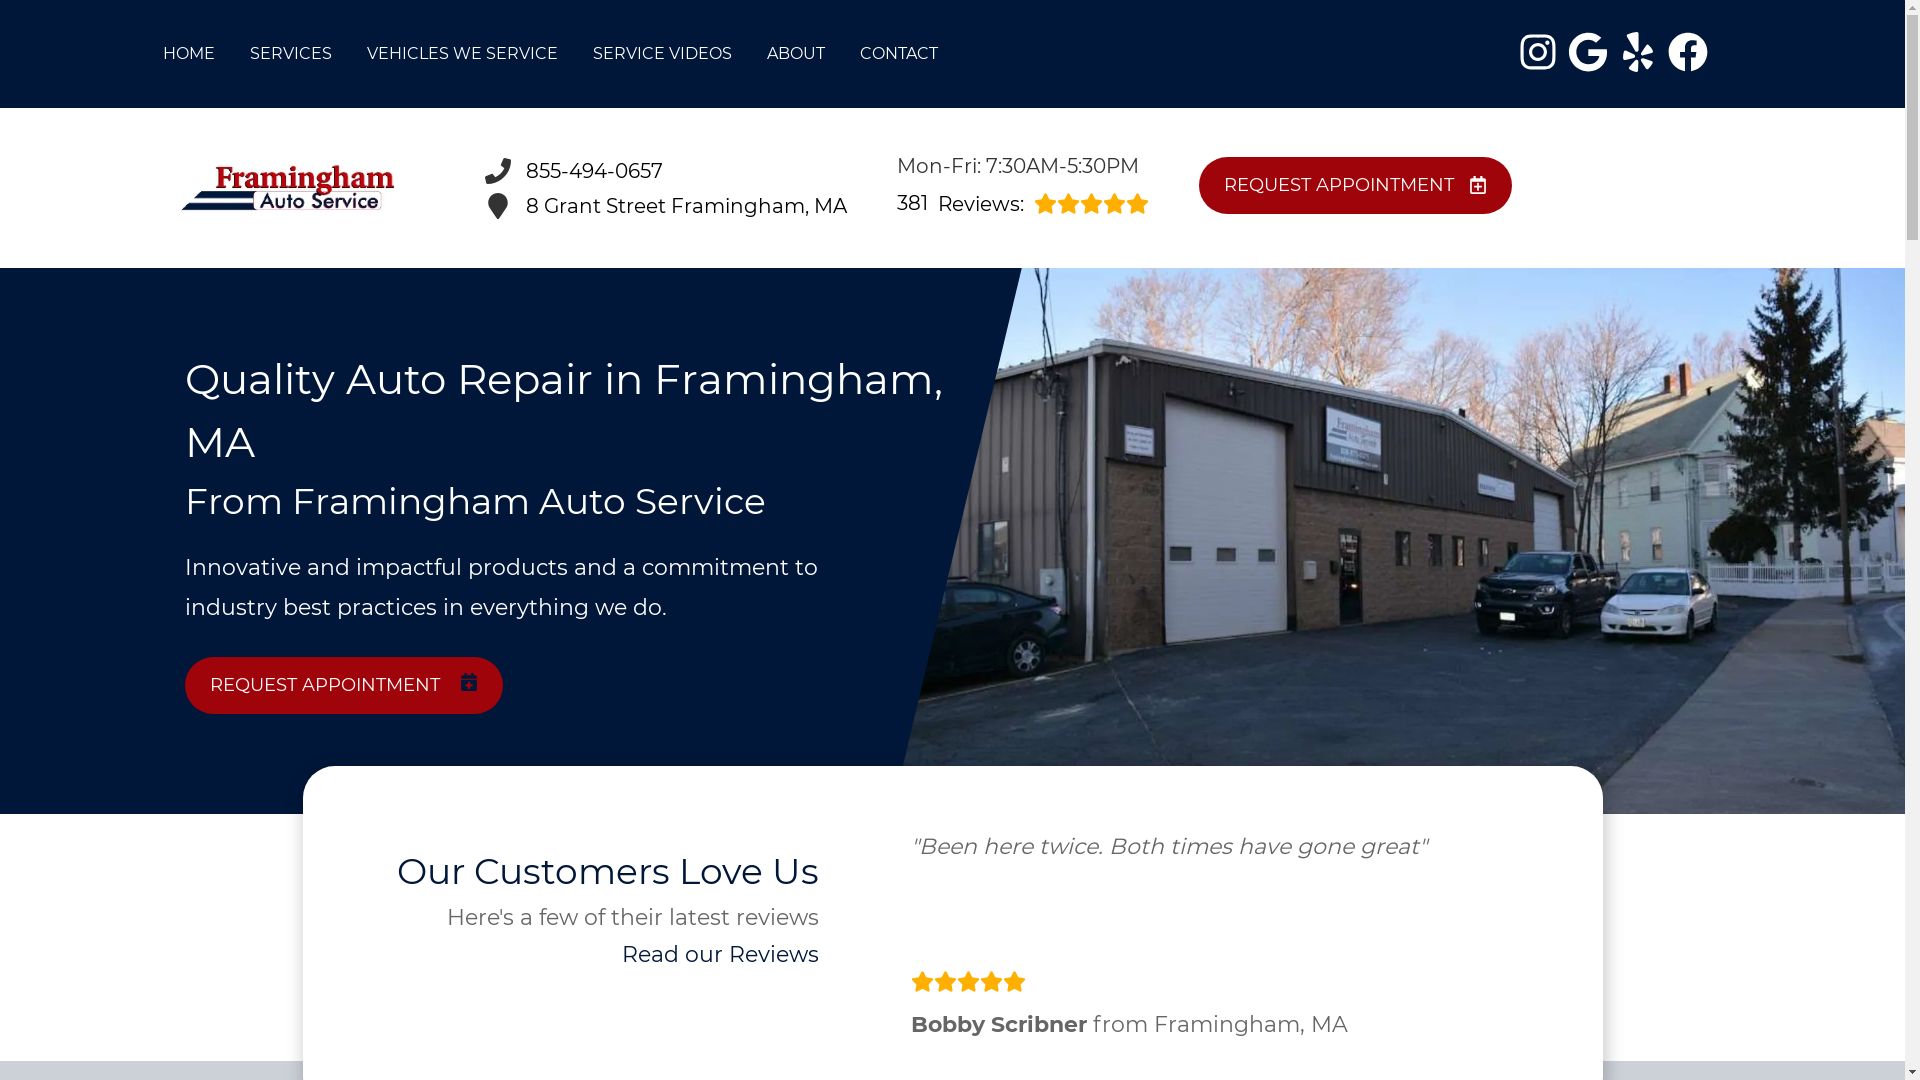 The height and width of the screenshot is (1080, 1920). What do you see at coordinates (187, 54) in the screenshot?
I see `HOME` at bounding box center [187, 54].